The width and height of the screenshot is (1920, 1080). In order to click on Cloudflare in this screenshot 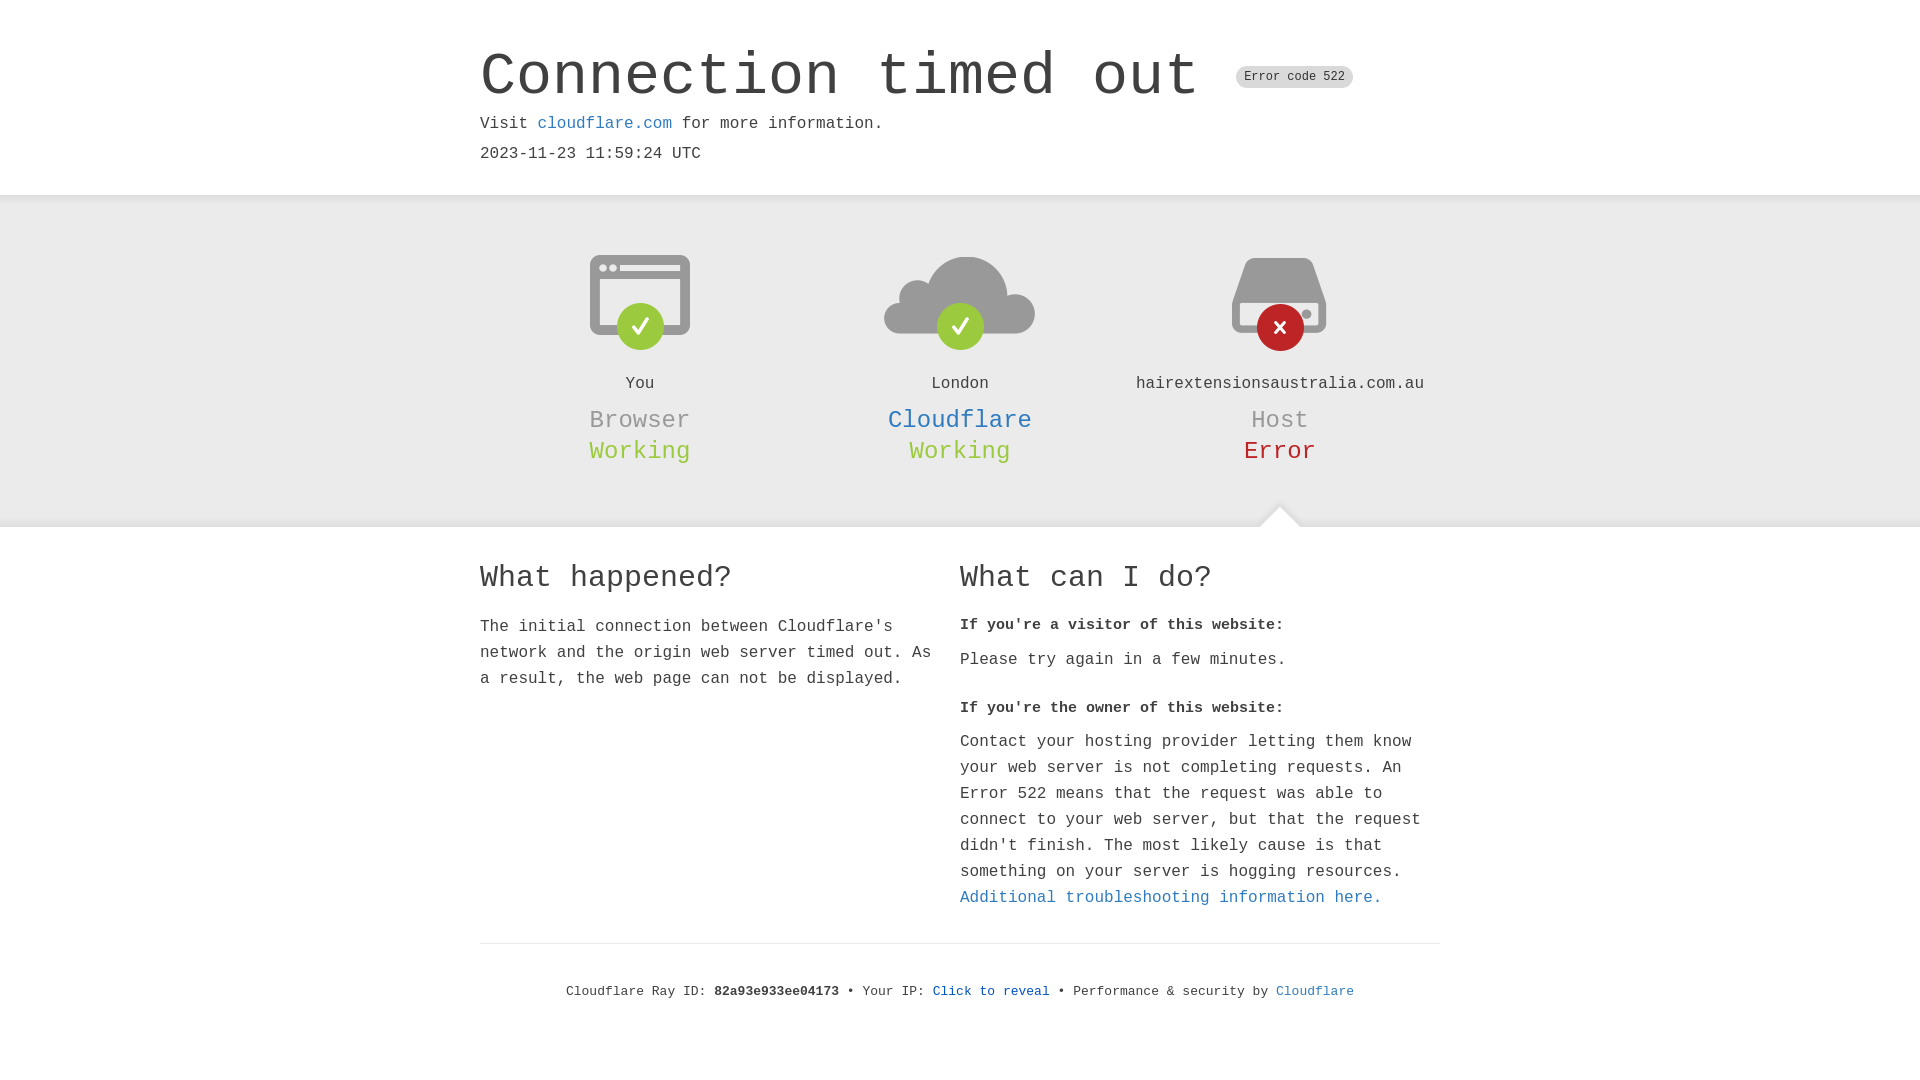, I will do `click(960, 420)`.